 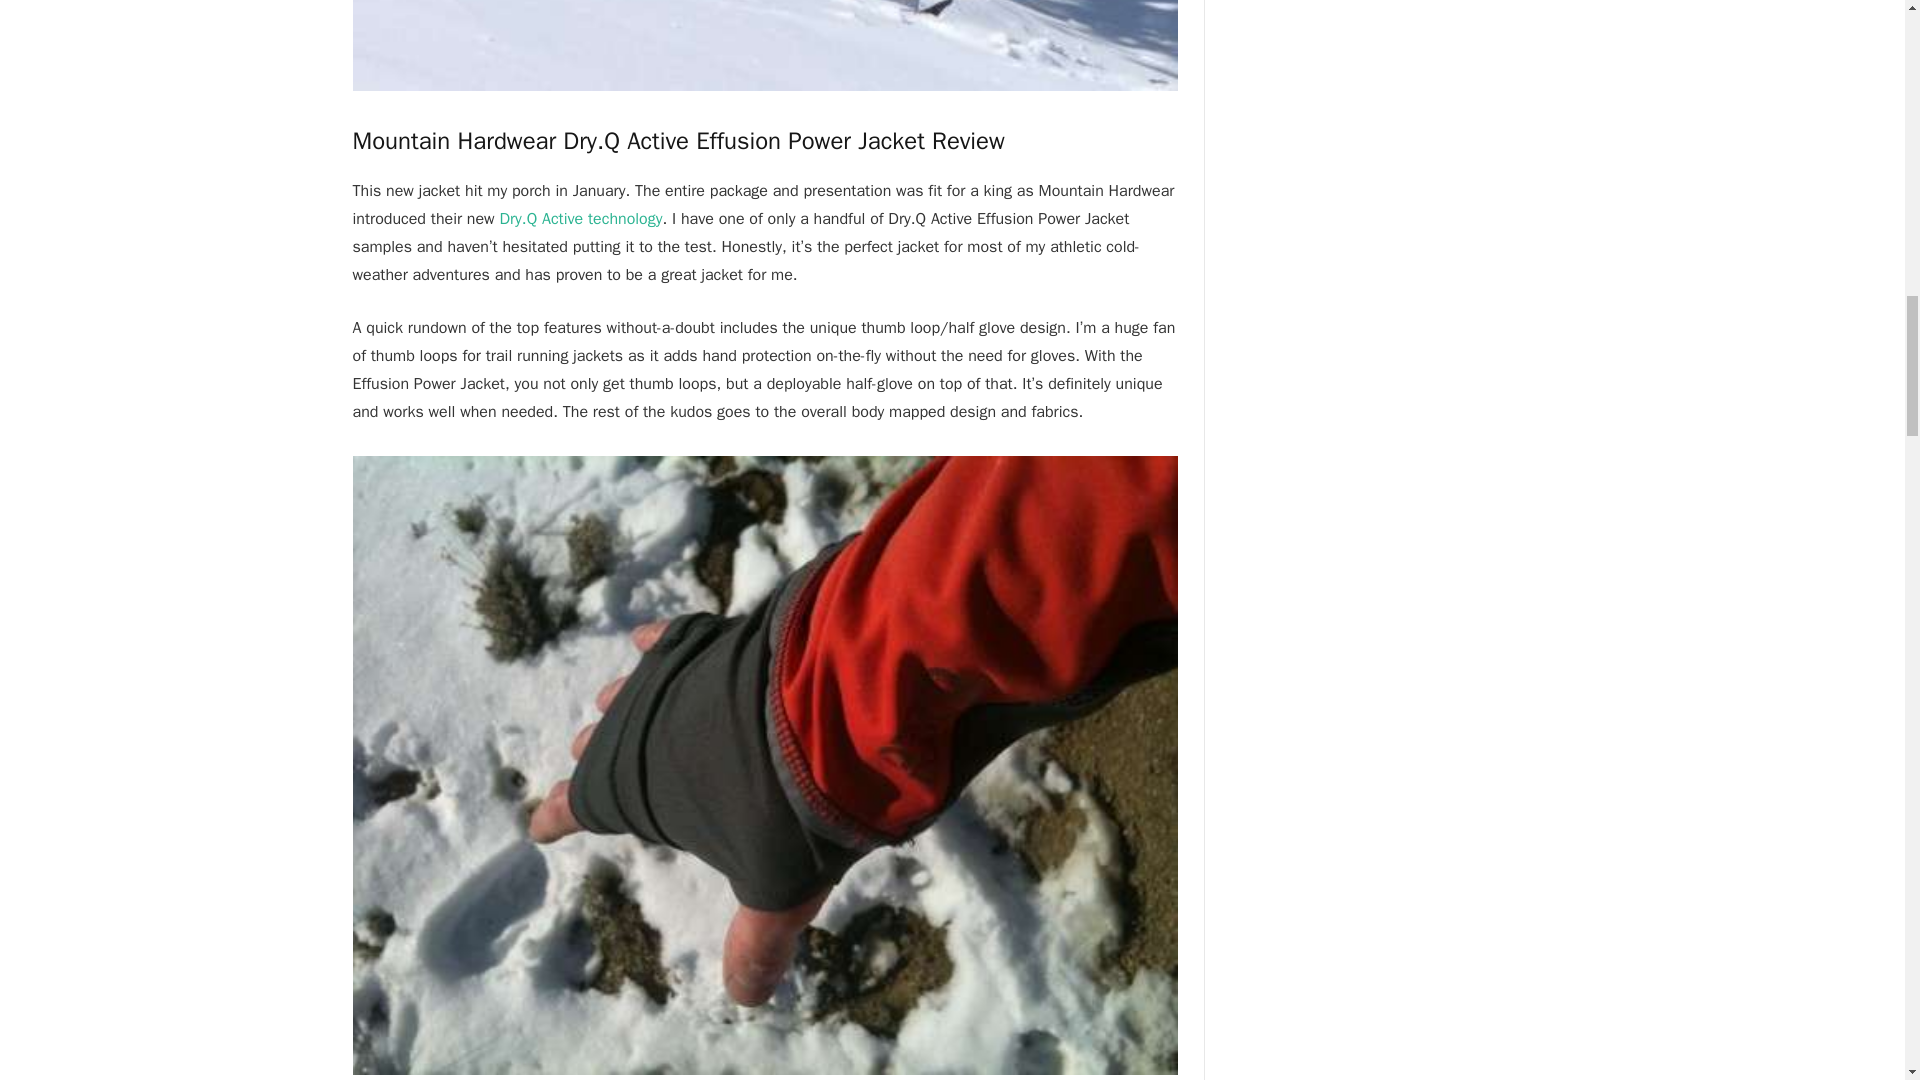 What do you see at coordinates (580, 218) in the screenshot?
I see `Dry.Q Active technology` at bounding box center [580, 218].